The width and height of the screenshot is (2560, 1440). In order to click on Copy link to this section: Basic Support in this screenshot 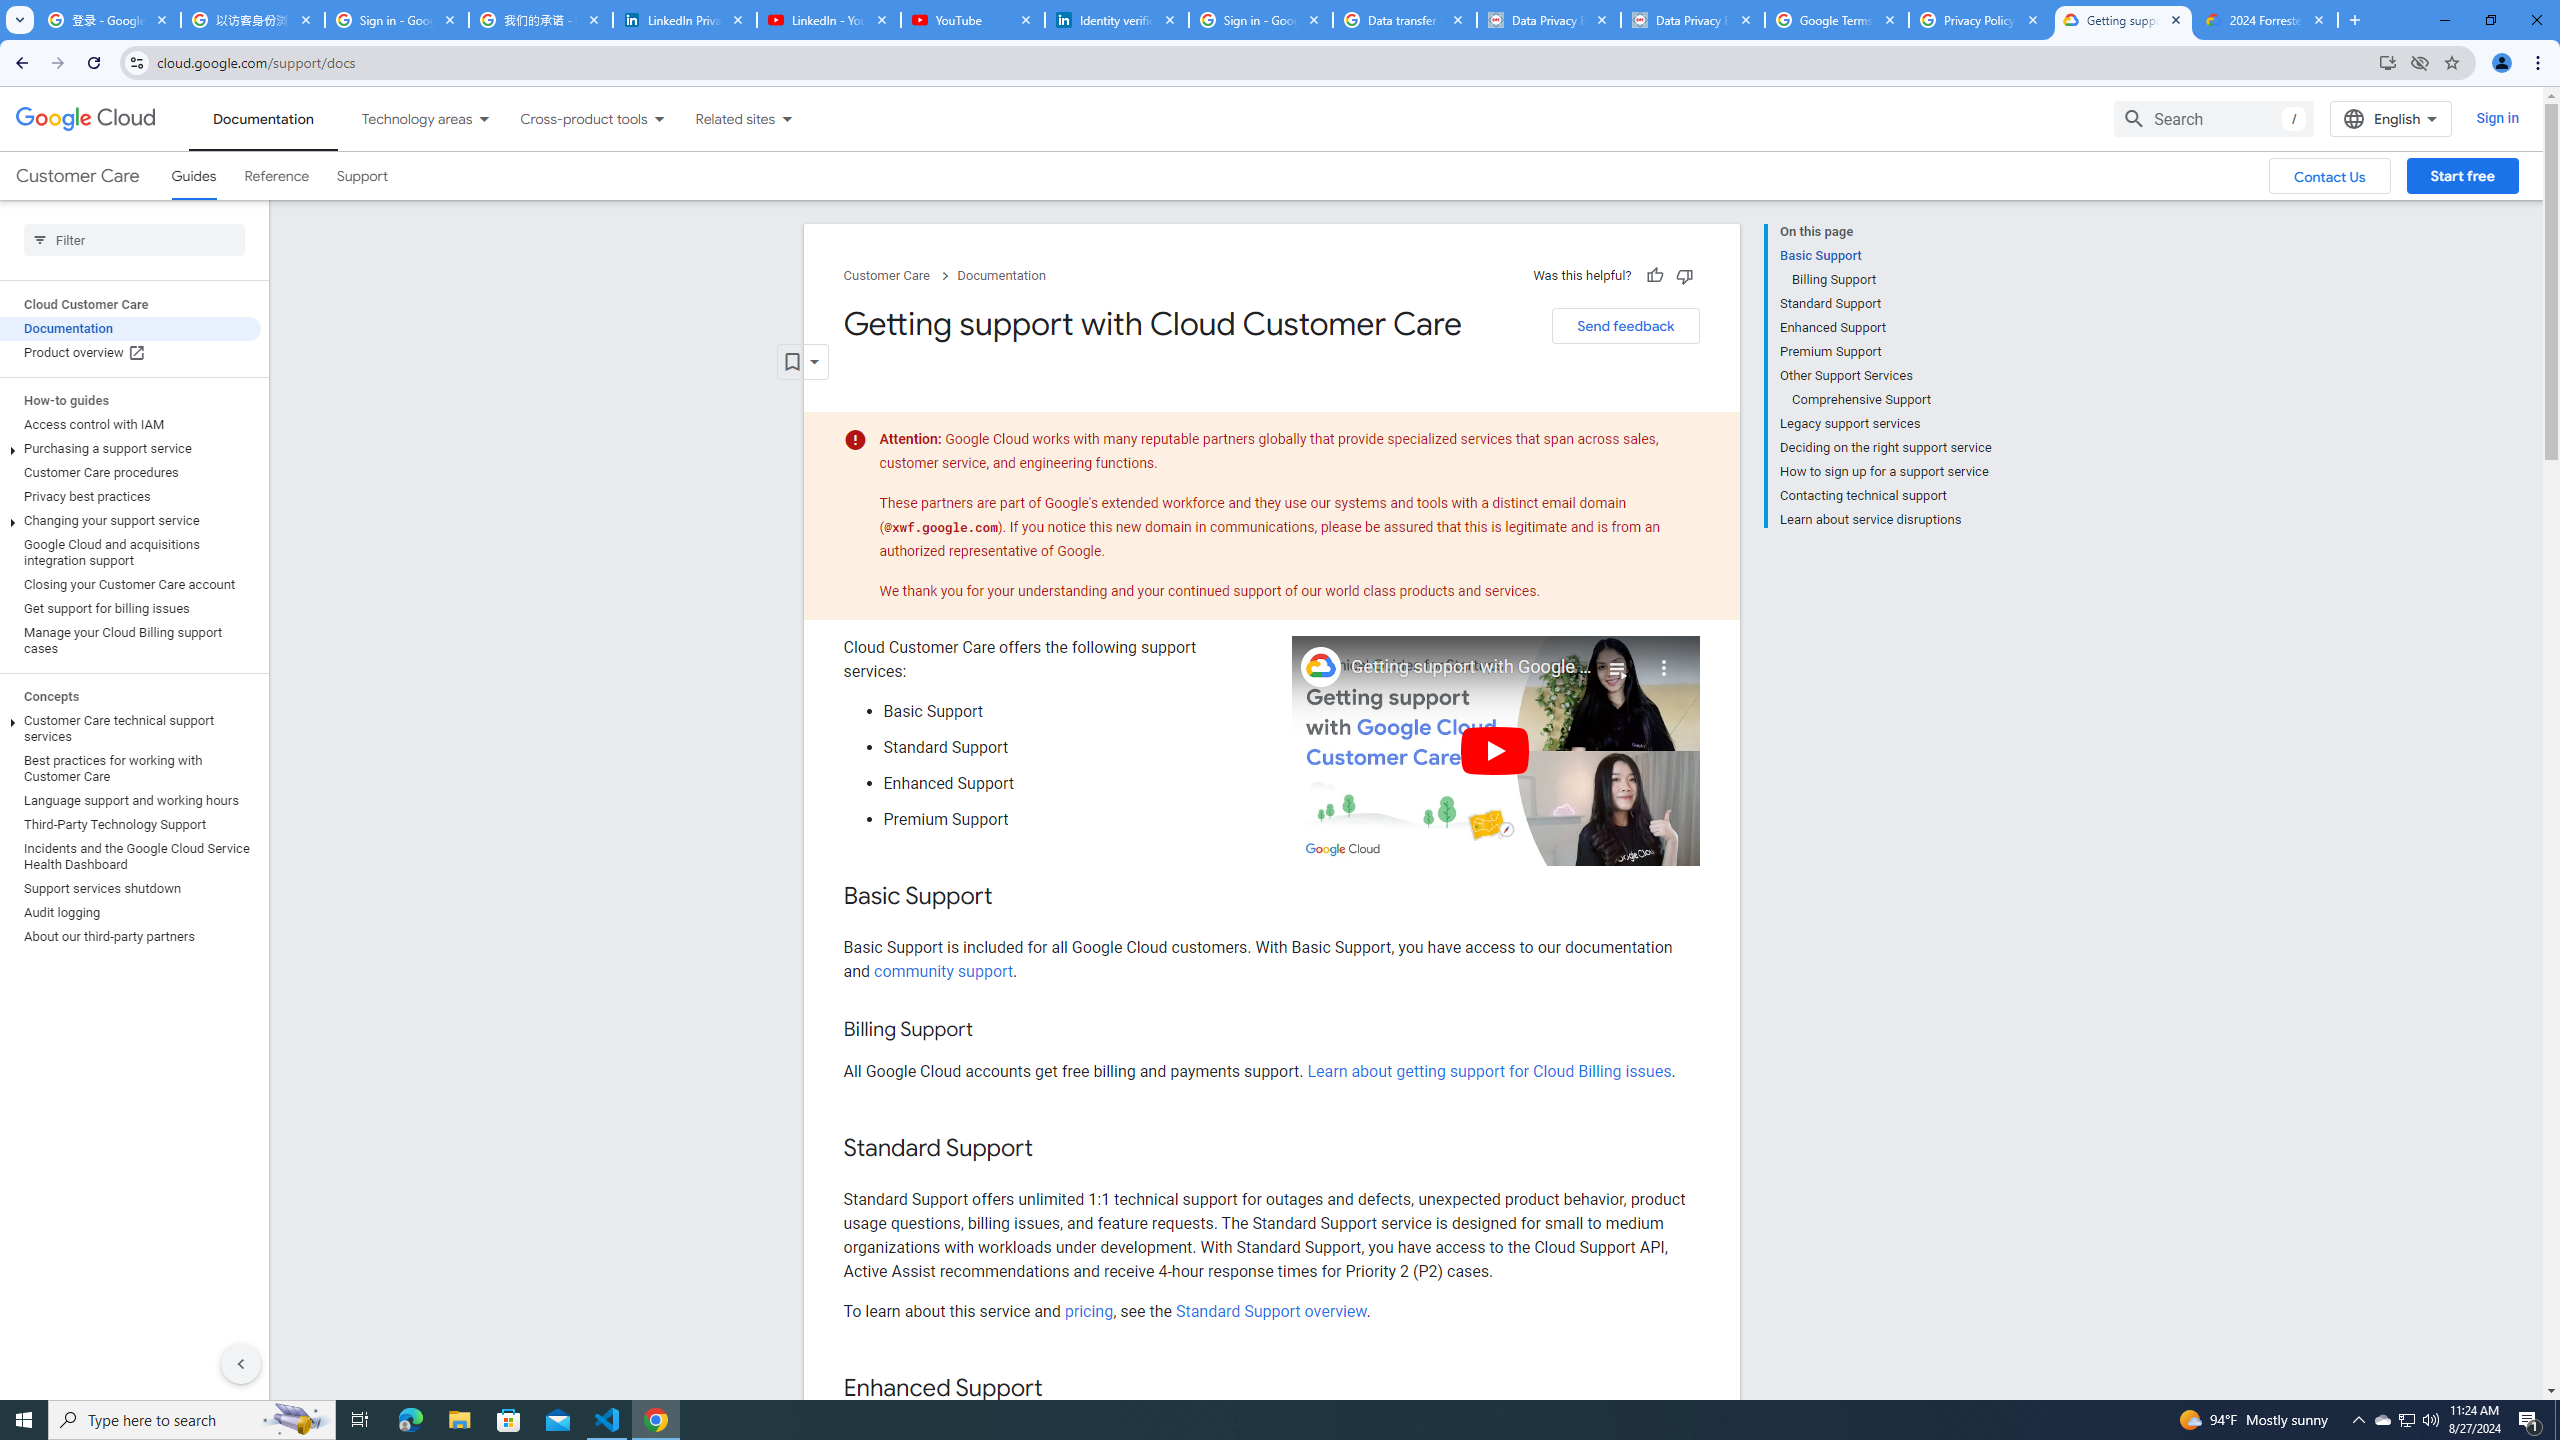, I will do `click(1014, 898)`.